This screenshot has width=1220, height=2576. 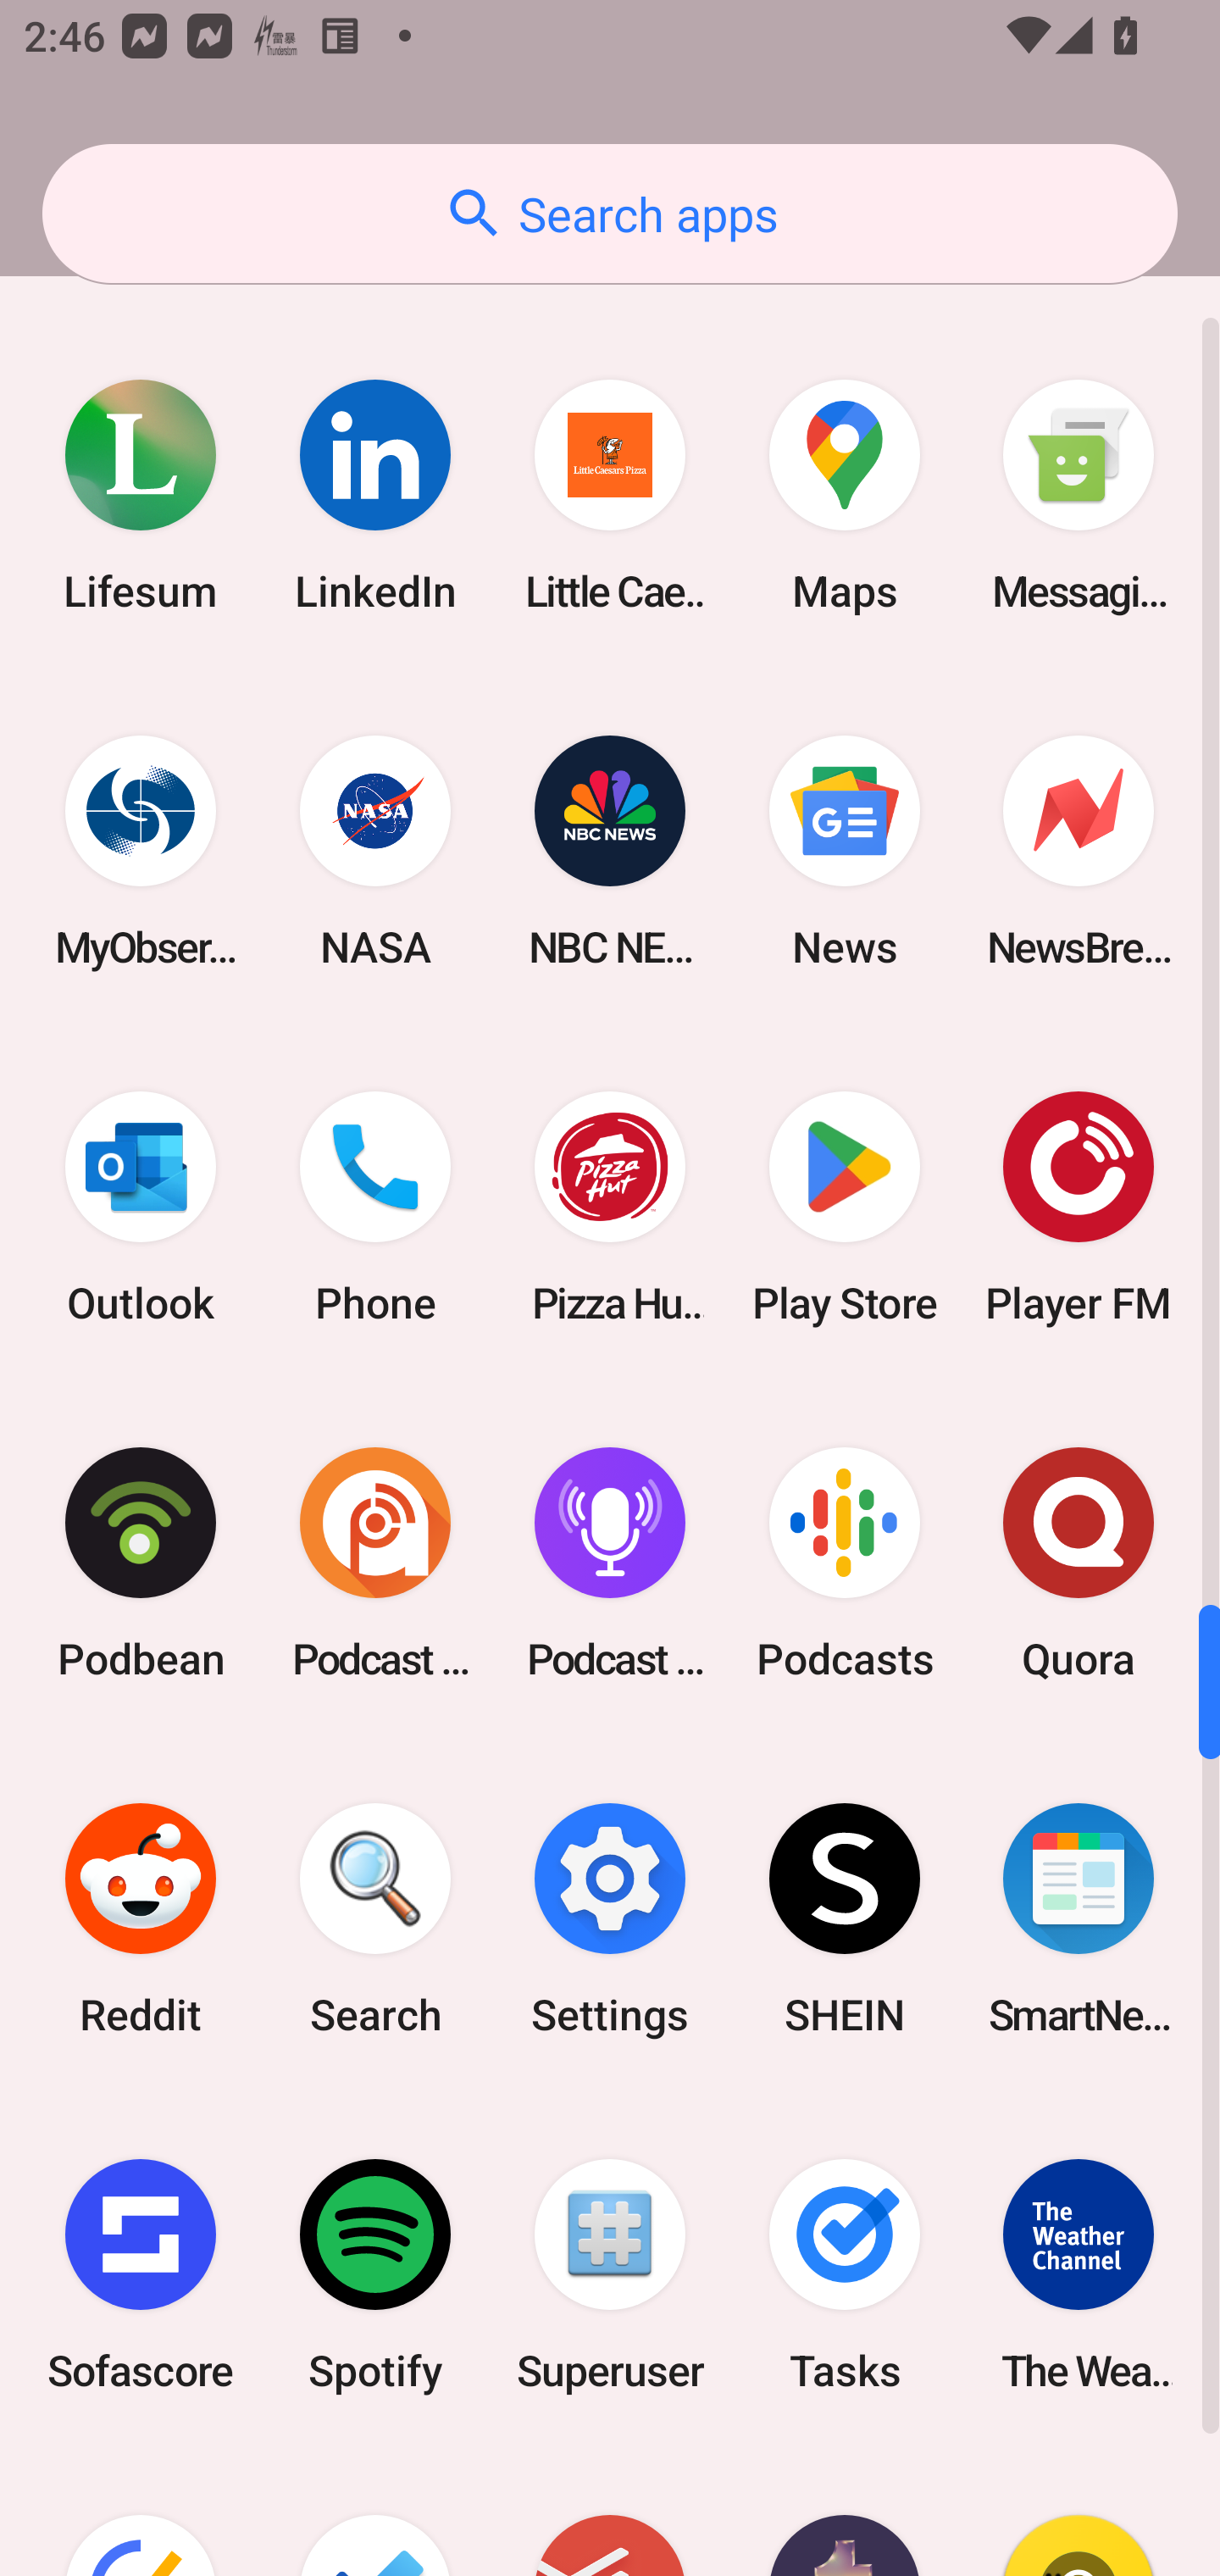 What do you see at coordinates (1079, 2274) in the screenshot?
I see `The Weather Channel` at bounding box center [1079, 2274].